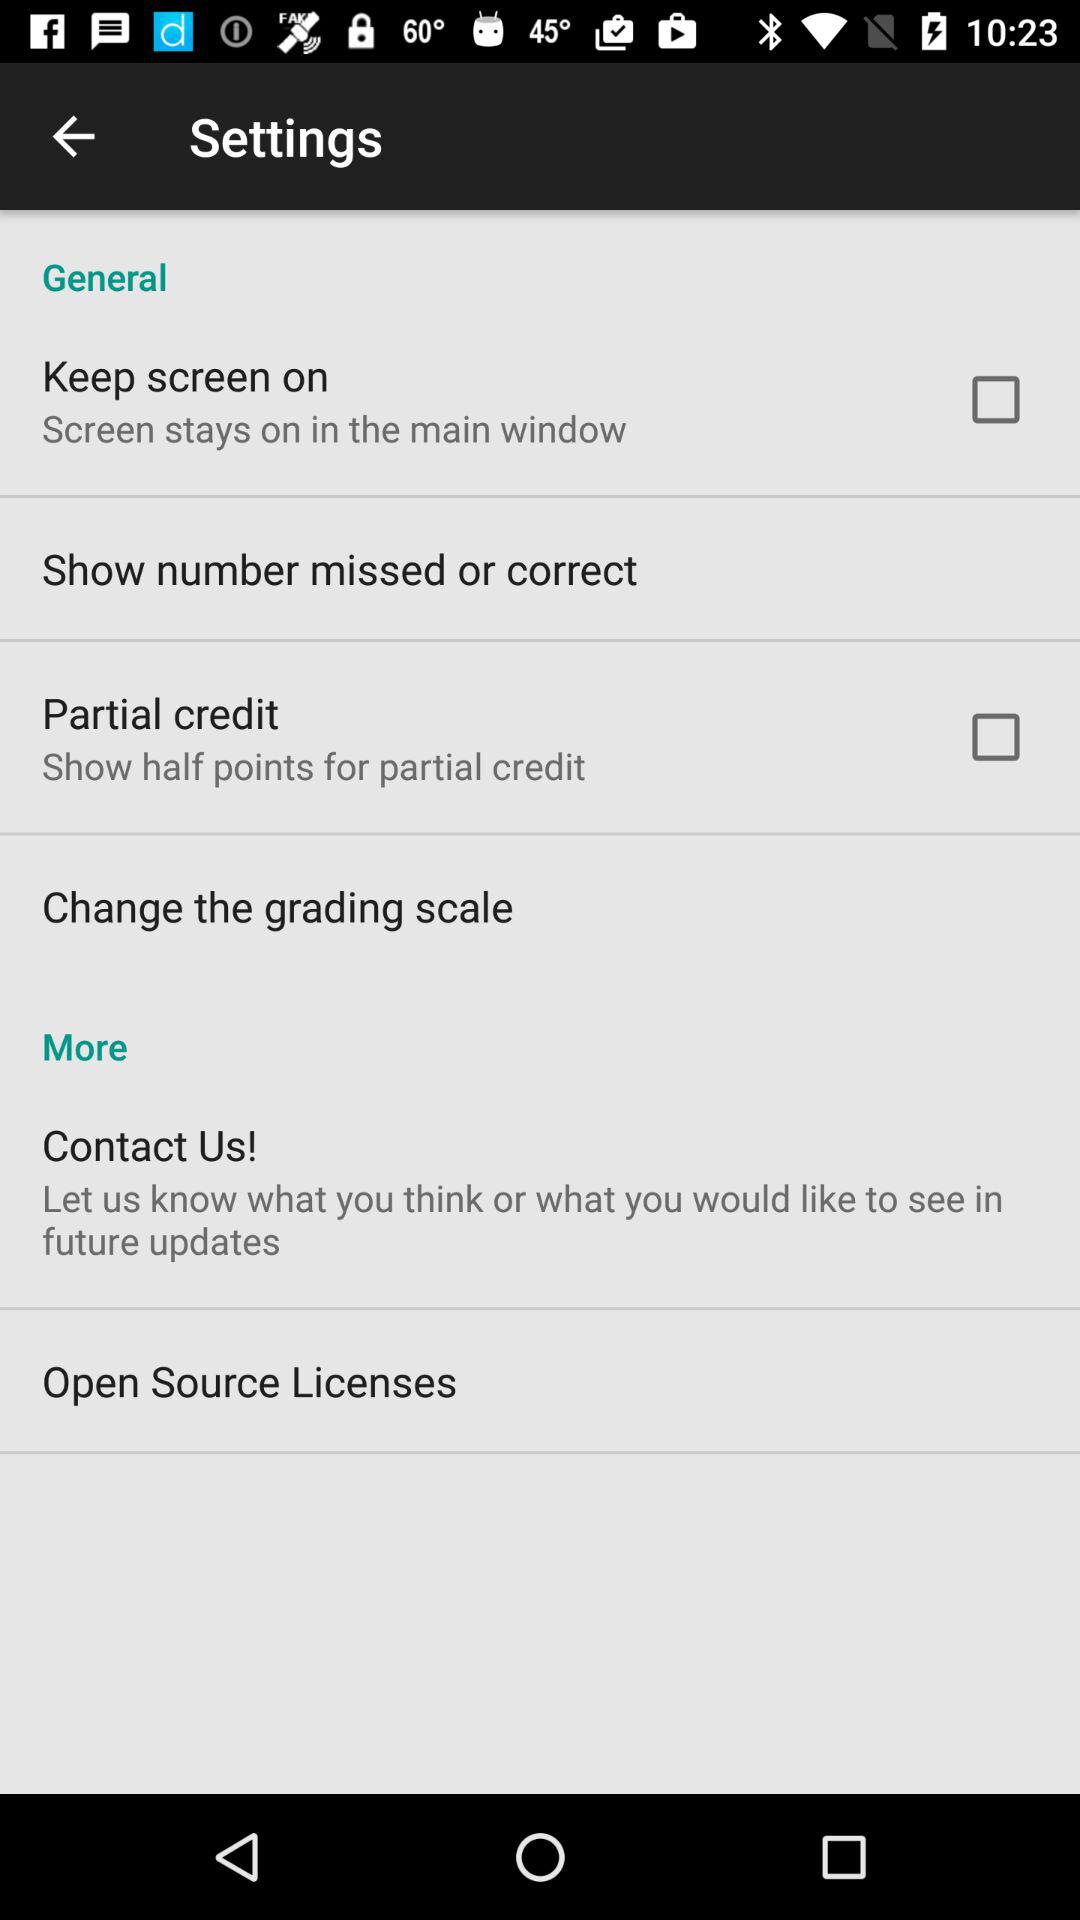 This screenshot has height=1920, width=1080. What do you see at coordinates (995, 737) in the screenshot?
I see `click on second check box from top` at bounding box center [995, 737].